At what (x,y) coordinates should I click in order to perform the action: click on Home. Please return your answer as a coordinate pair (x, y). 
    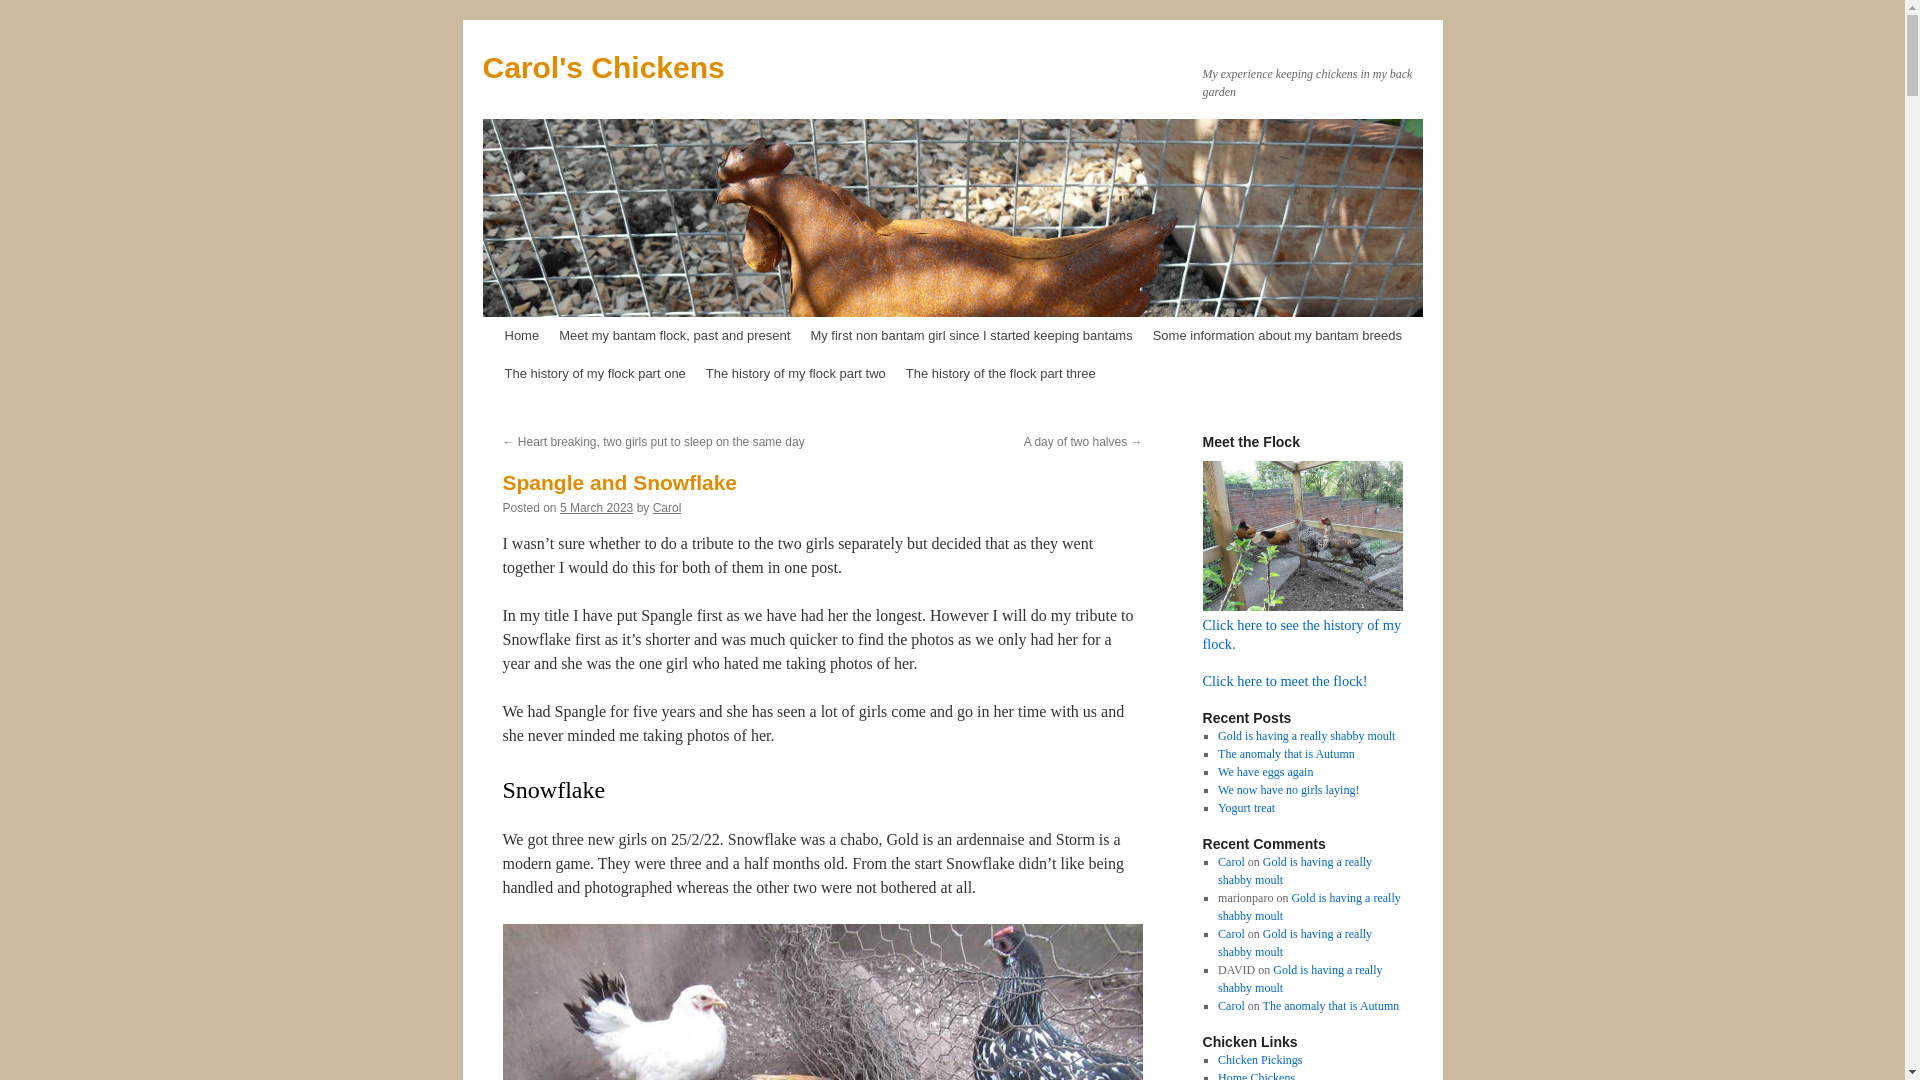
    Looking at the image, I should click on (521, 336).